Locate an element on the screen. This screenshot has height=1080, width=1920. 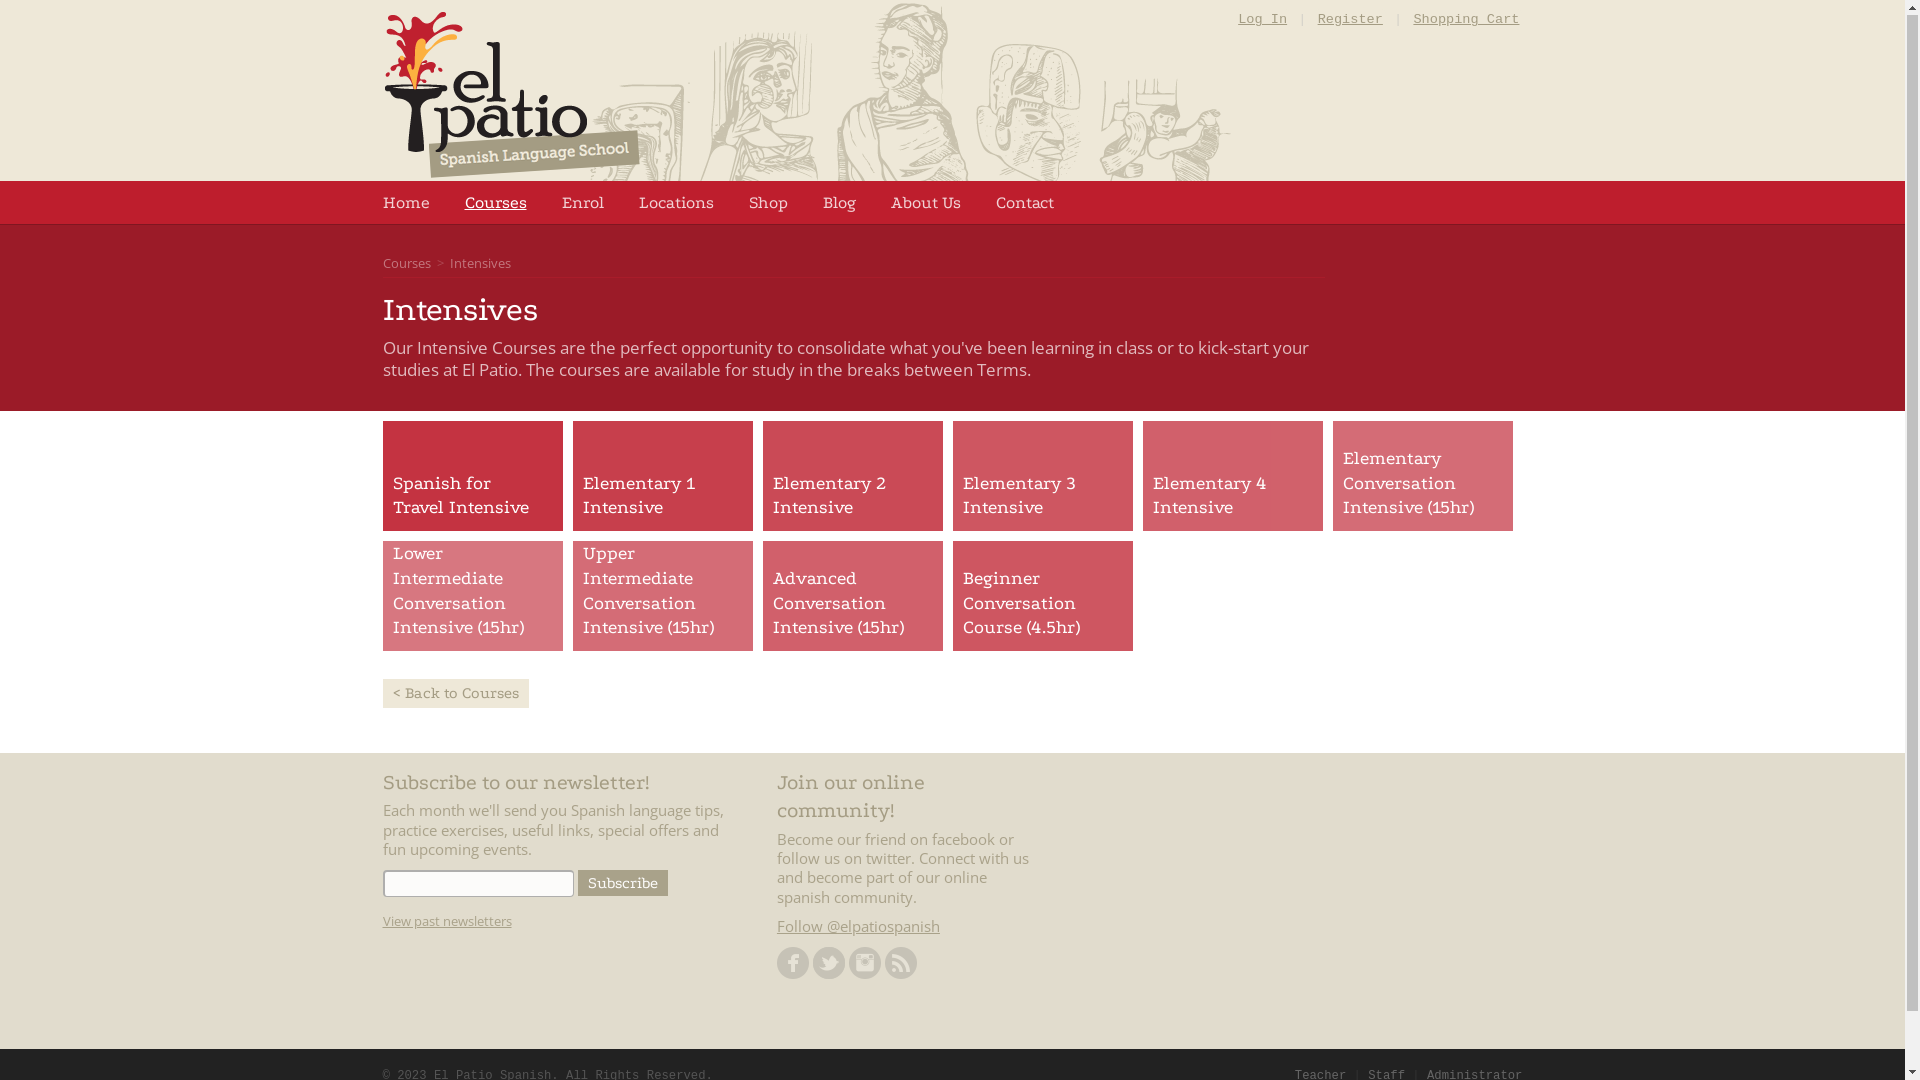
Courses is located at coordinates (406, 264).